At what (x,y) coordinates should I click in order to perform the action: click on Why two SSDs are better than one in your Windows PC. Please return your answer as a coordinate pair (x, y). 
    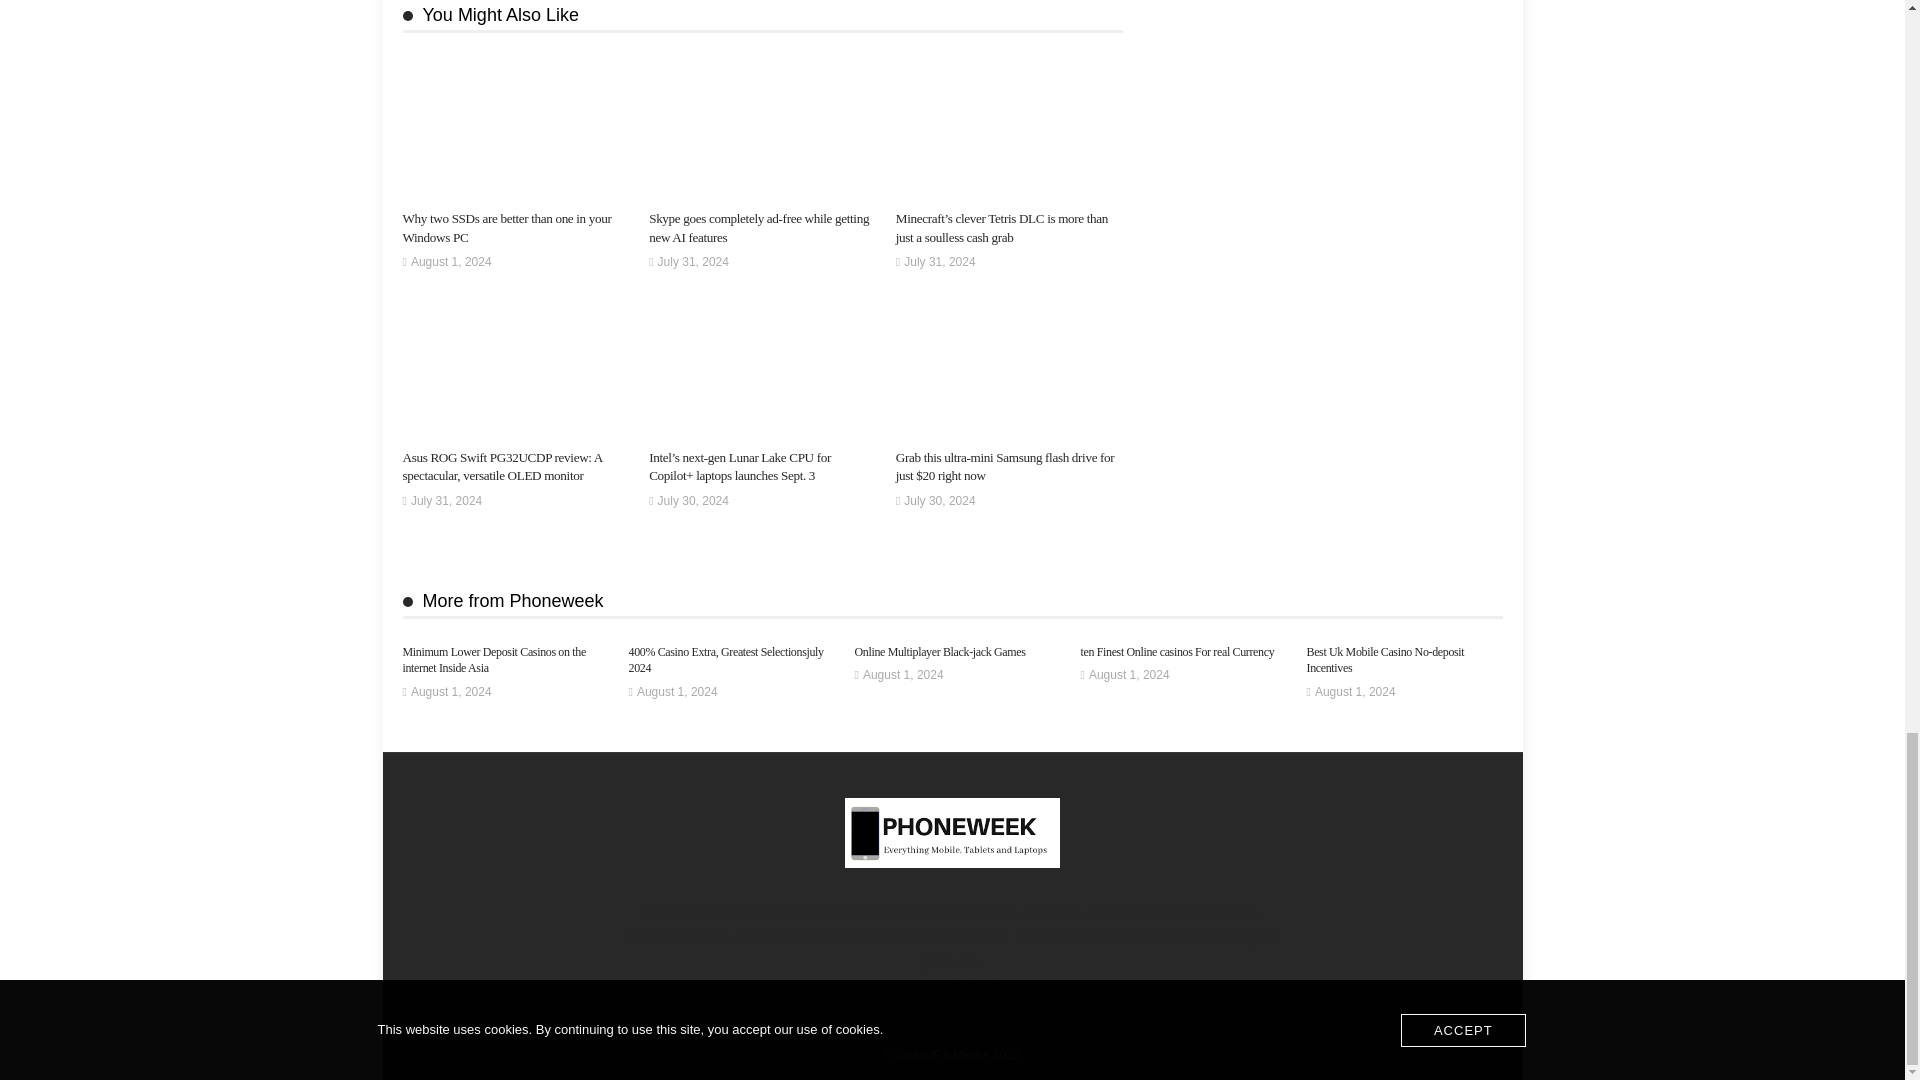
    Looking at the image, I should click on (506, 227).